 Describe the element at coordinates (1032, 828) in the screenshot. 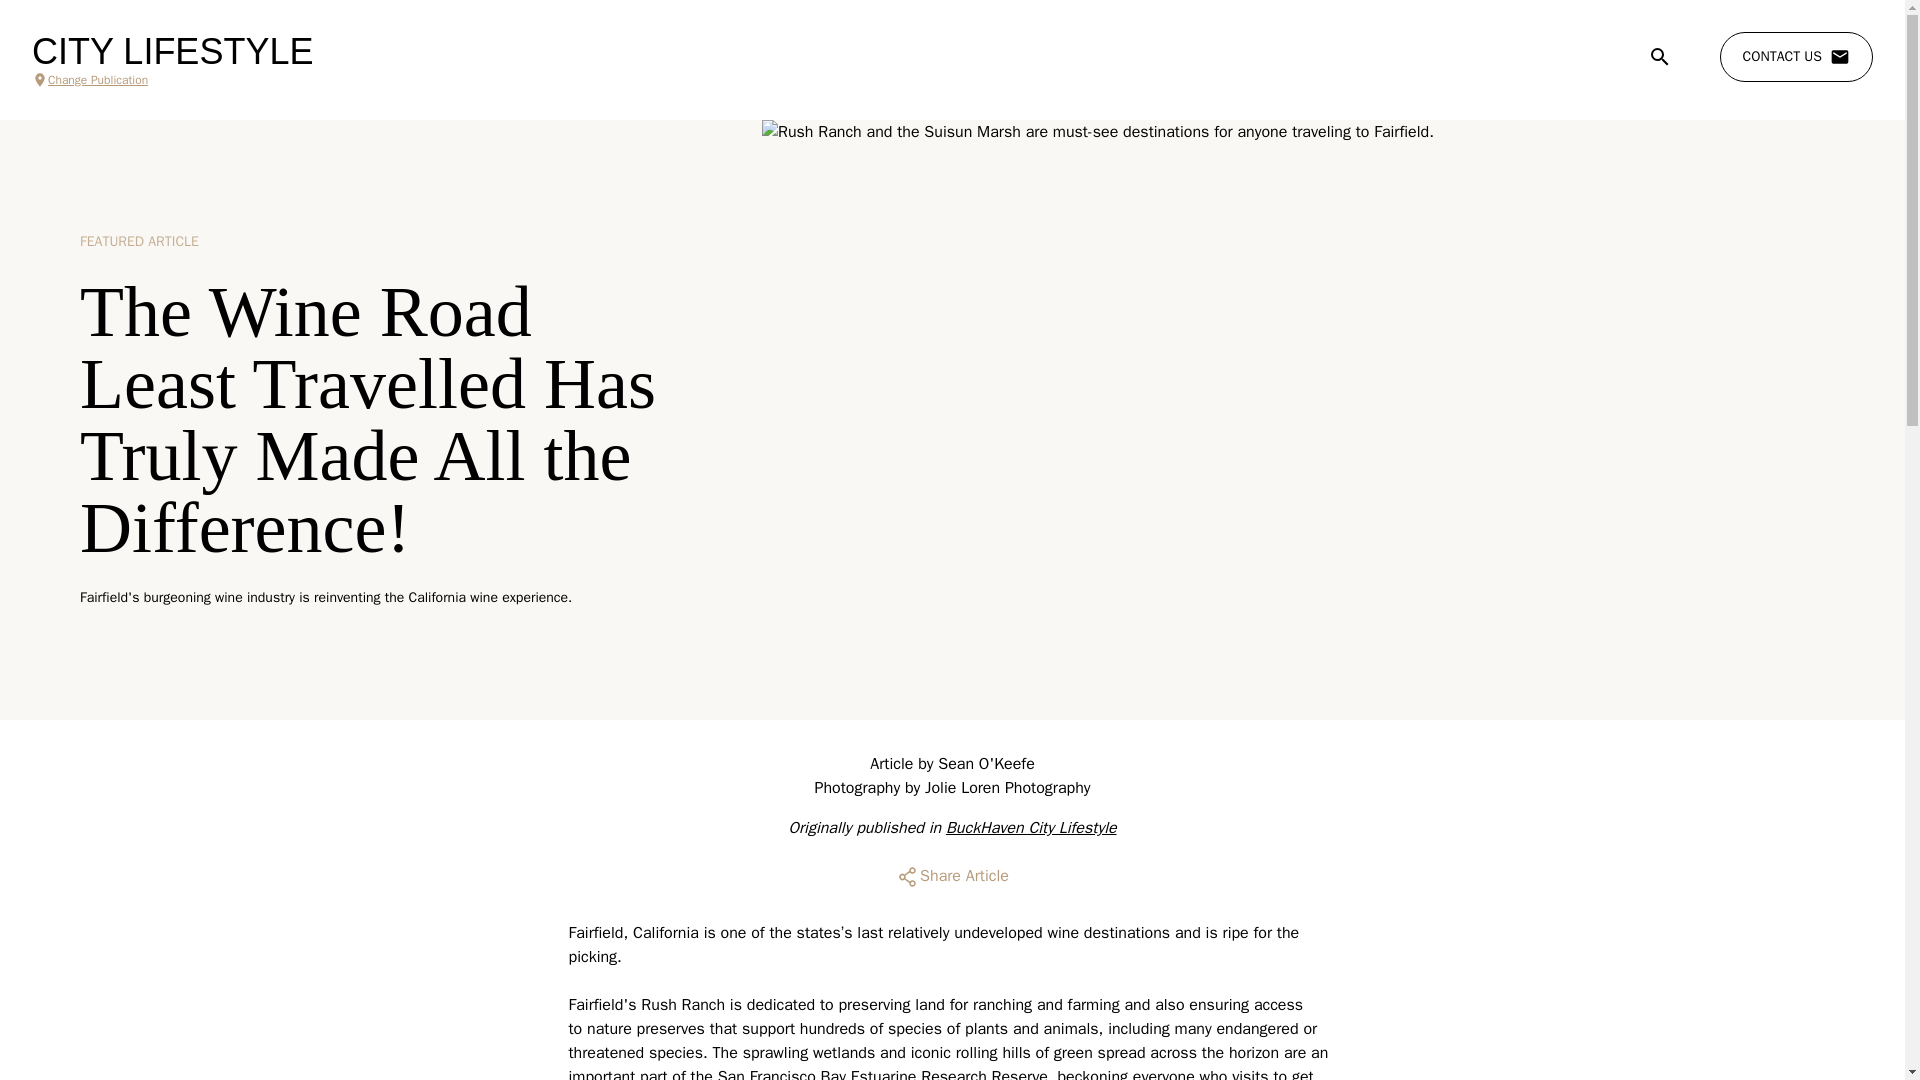

I see `BuckHaven City Lifestyle` at that location.